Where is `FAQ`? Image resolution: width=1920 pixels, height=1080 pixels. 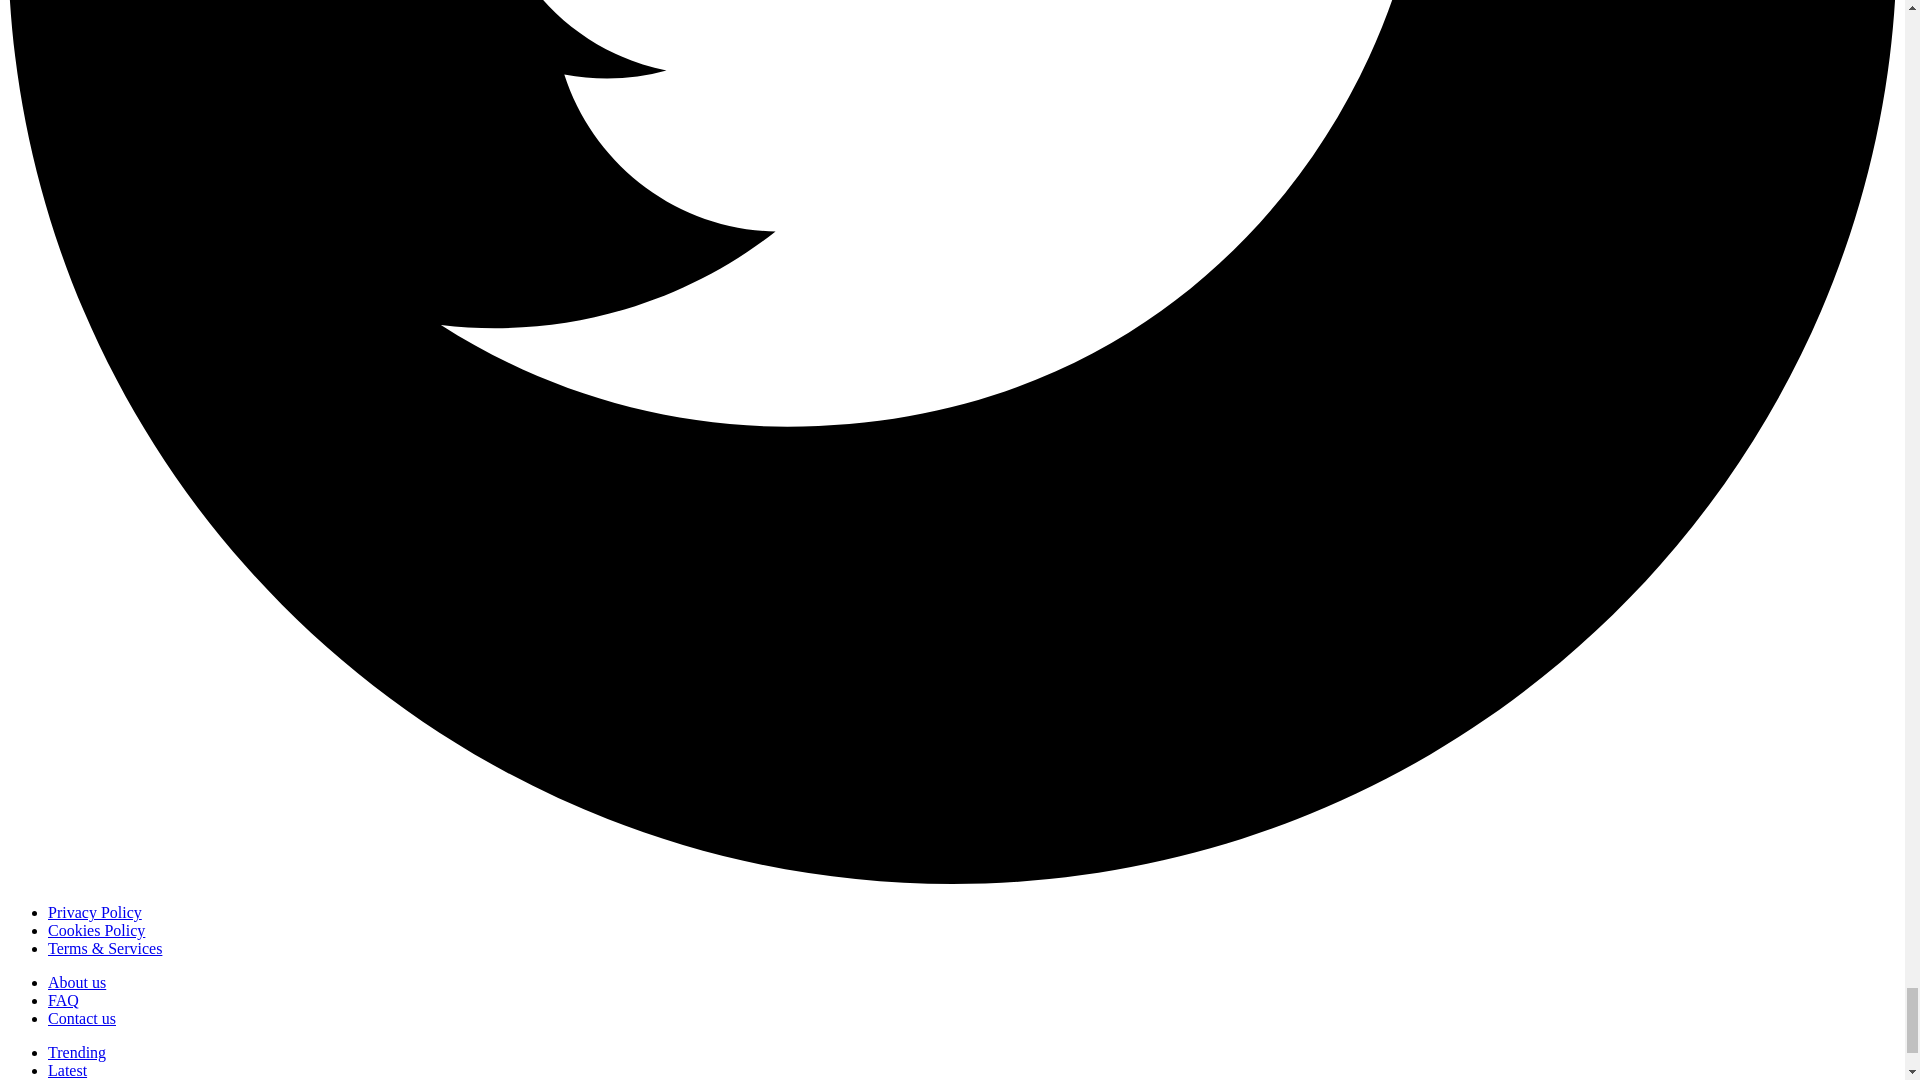 FAQ is located at coordinates (63, 1000).